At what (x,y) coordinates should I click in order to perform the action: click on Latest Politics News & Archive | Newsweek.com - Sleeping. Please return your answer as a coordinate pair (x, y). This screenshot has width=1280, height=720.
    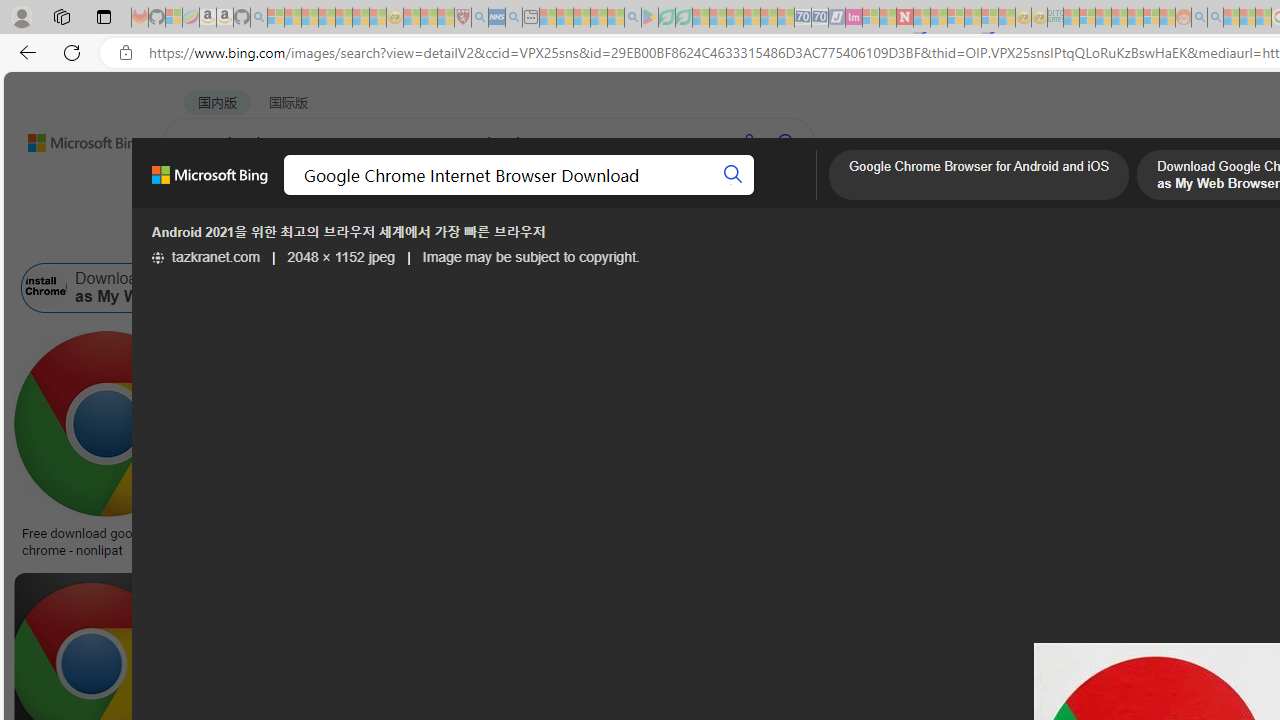
    Looking at the image, I should click on (904, 18).